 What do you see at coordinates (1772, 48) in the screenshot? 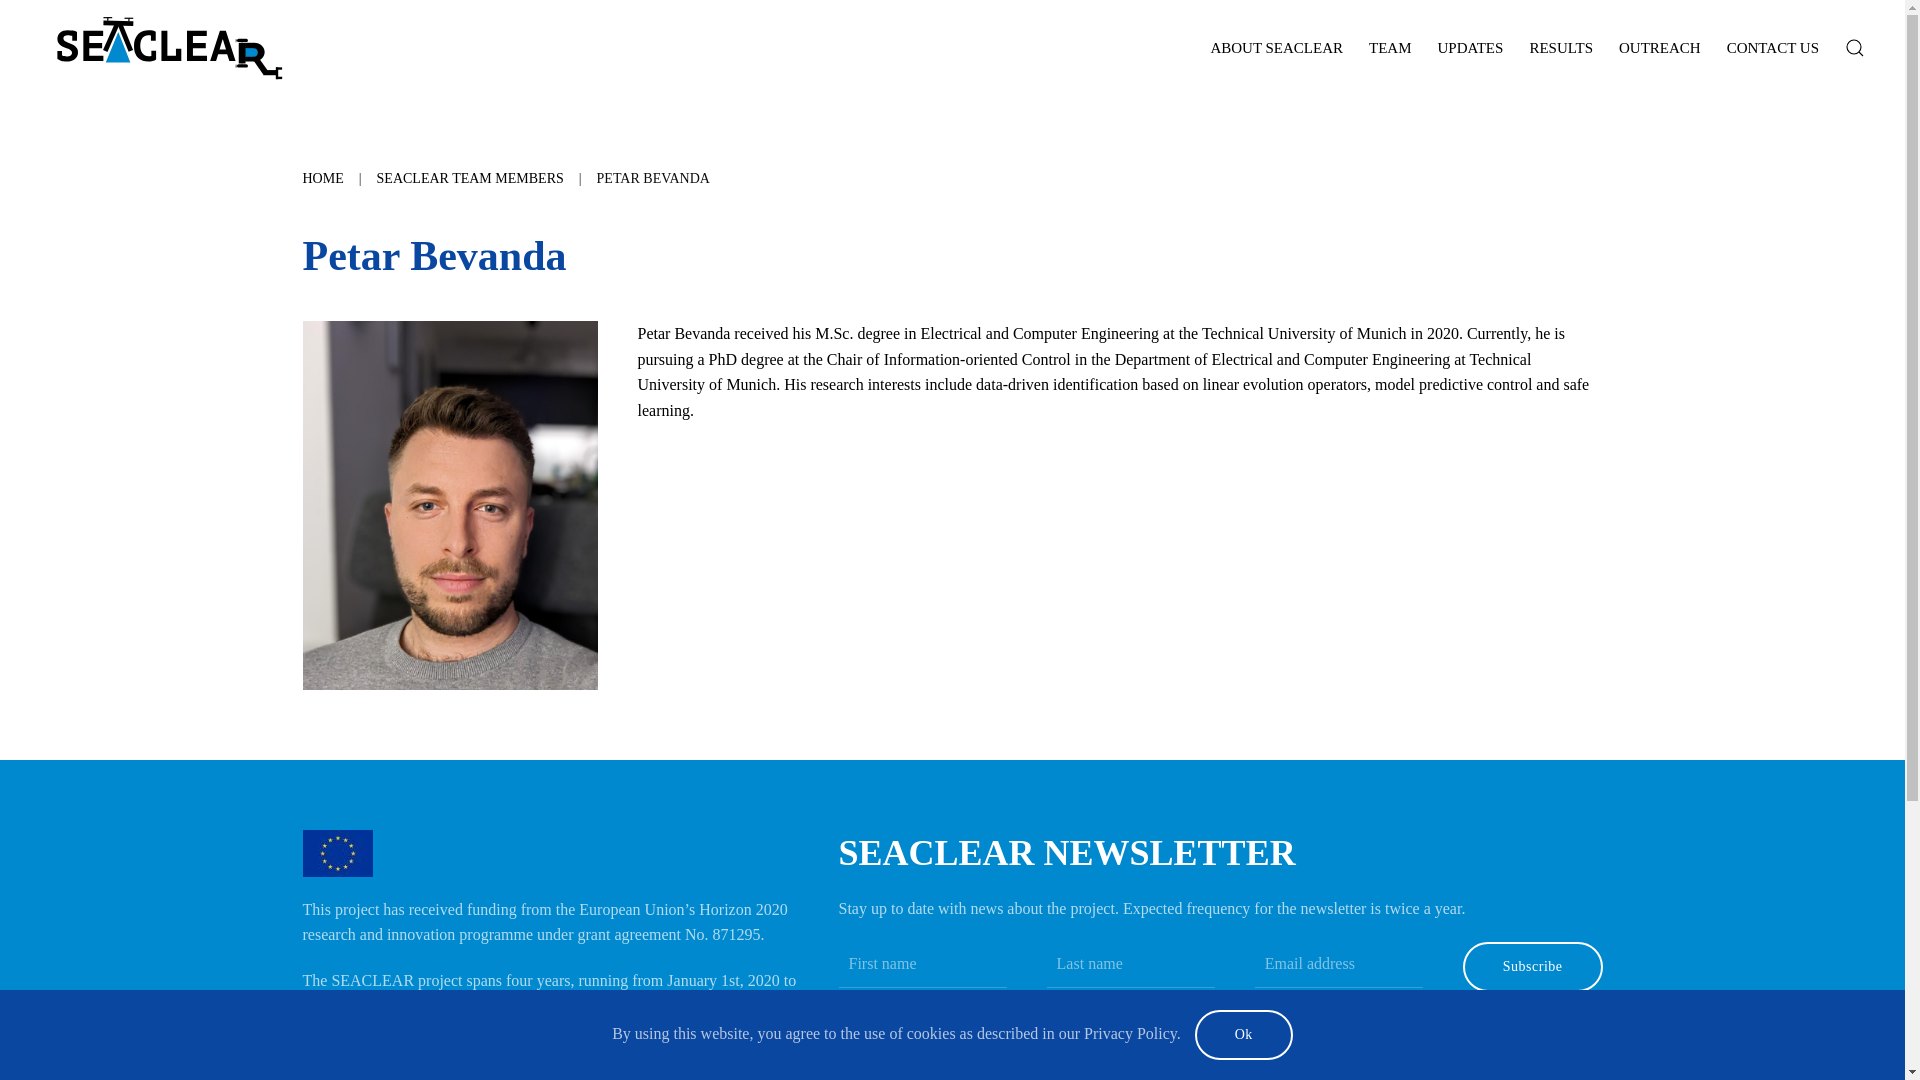
I see `CONTACT US` at bounding box center [1772, 48].